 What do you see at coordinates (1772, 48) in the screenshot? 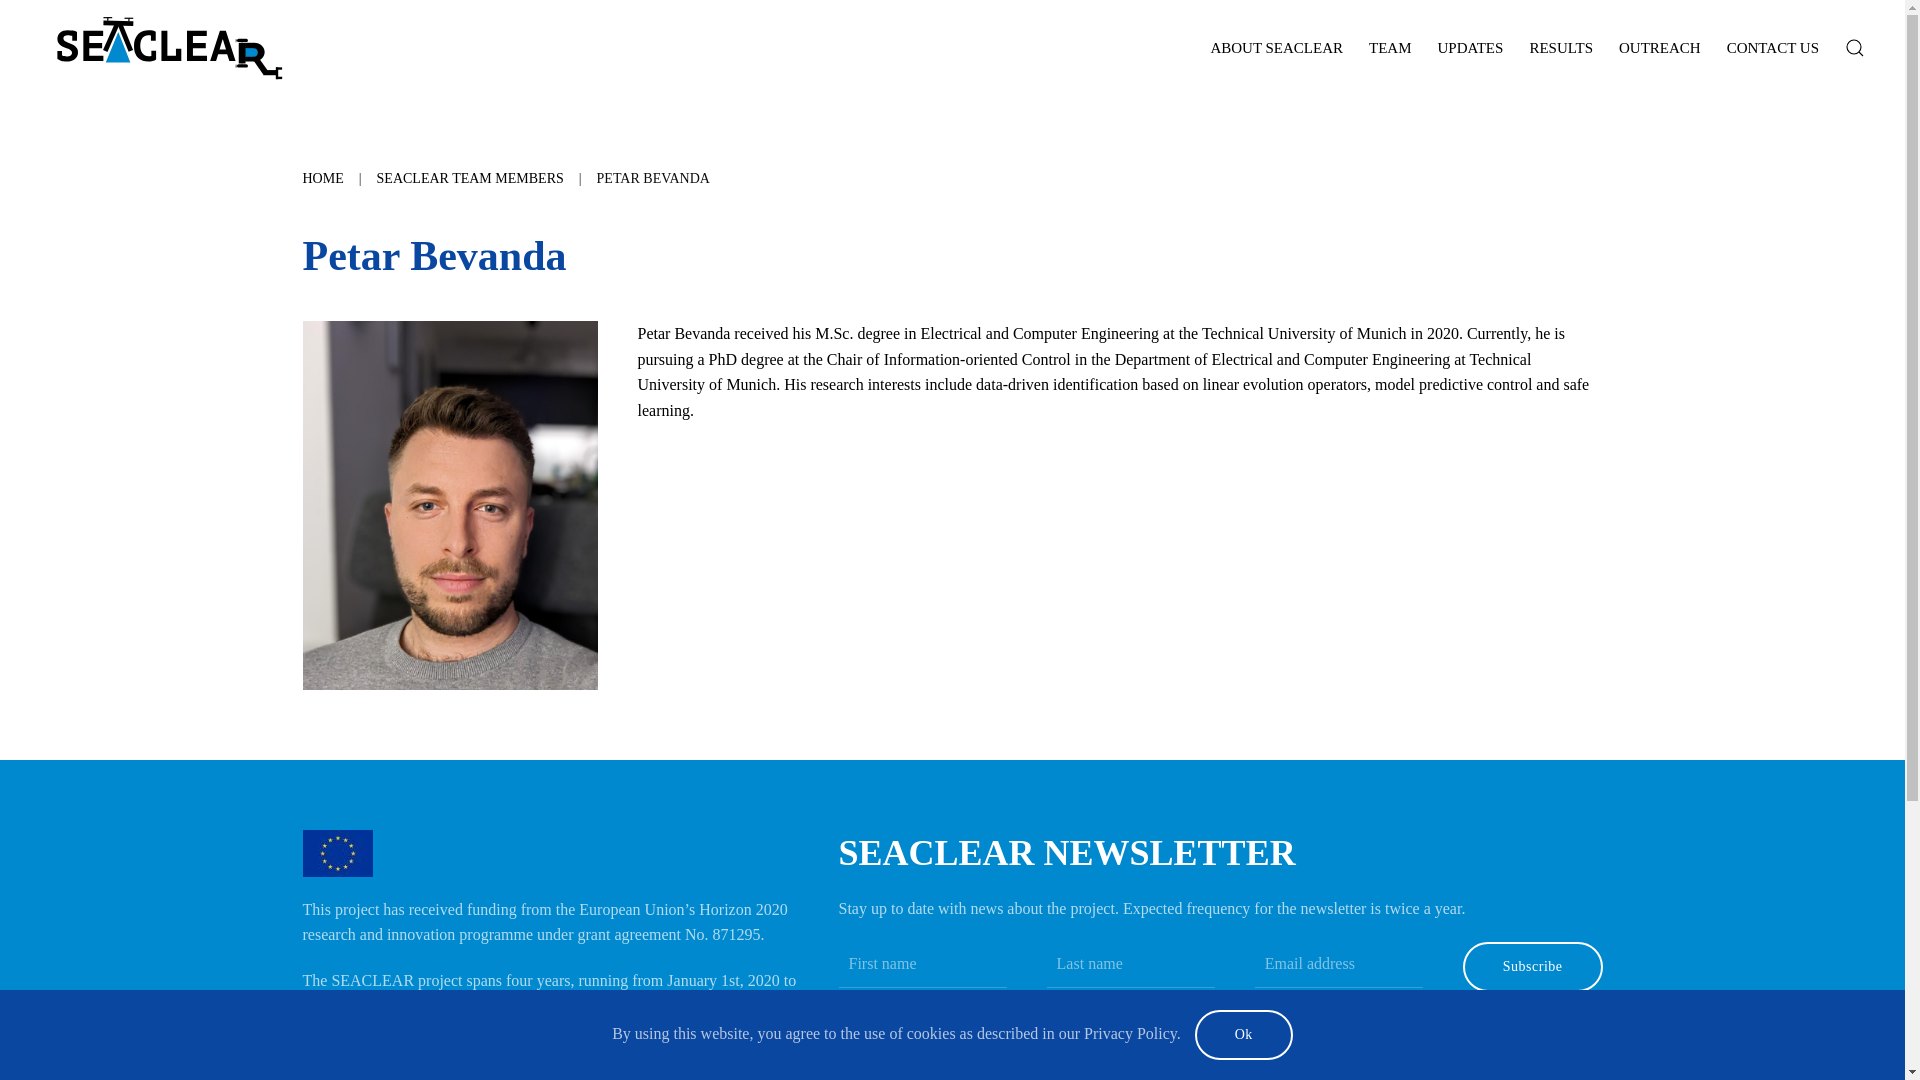
I see `CONTACT US` at bounding box center [1772, 48].